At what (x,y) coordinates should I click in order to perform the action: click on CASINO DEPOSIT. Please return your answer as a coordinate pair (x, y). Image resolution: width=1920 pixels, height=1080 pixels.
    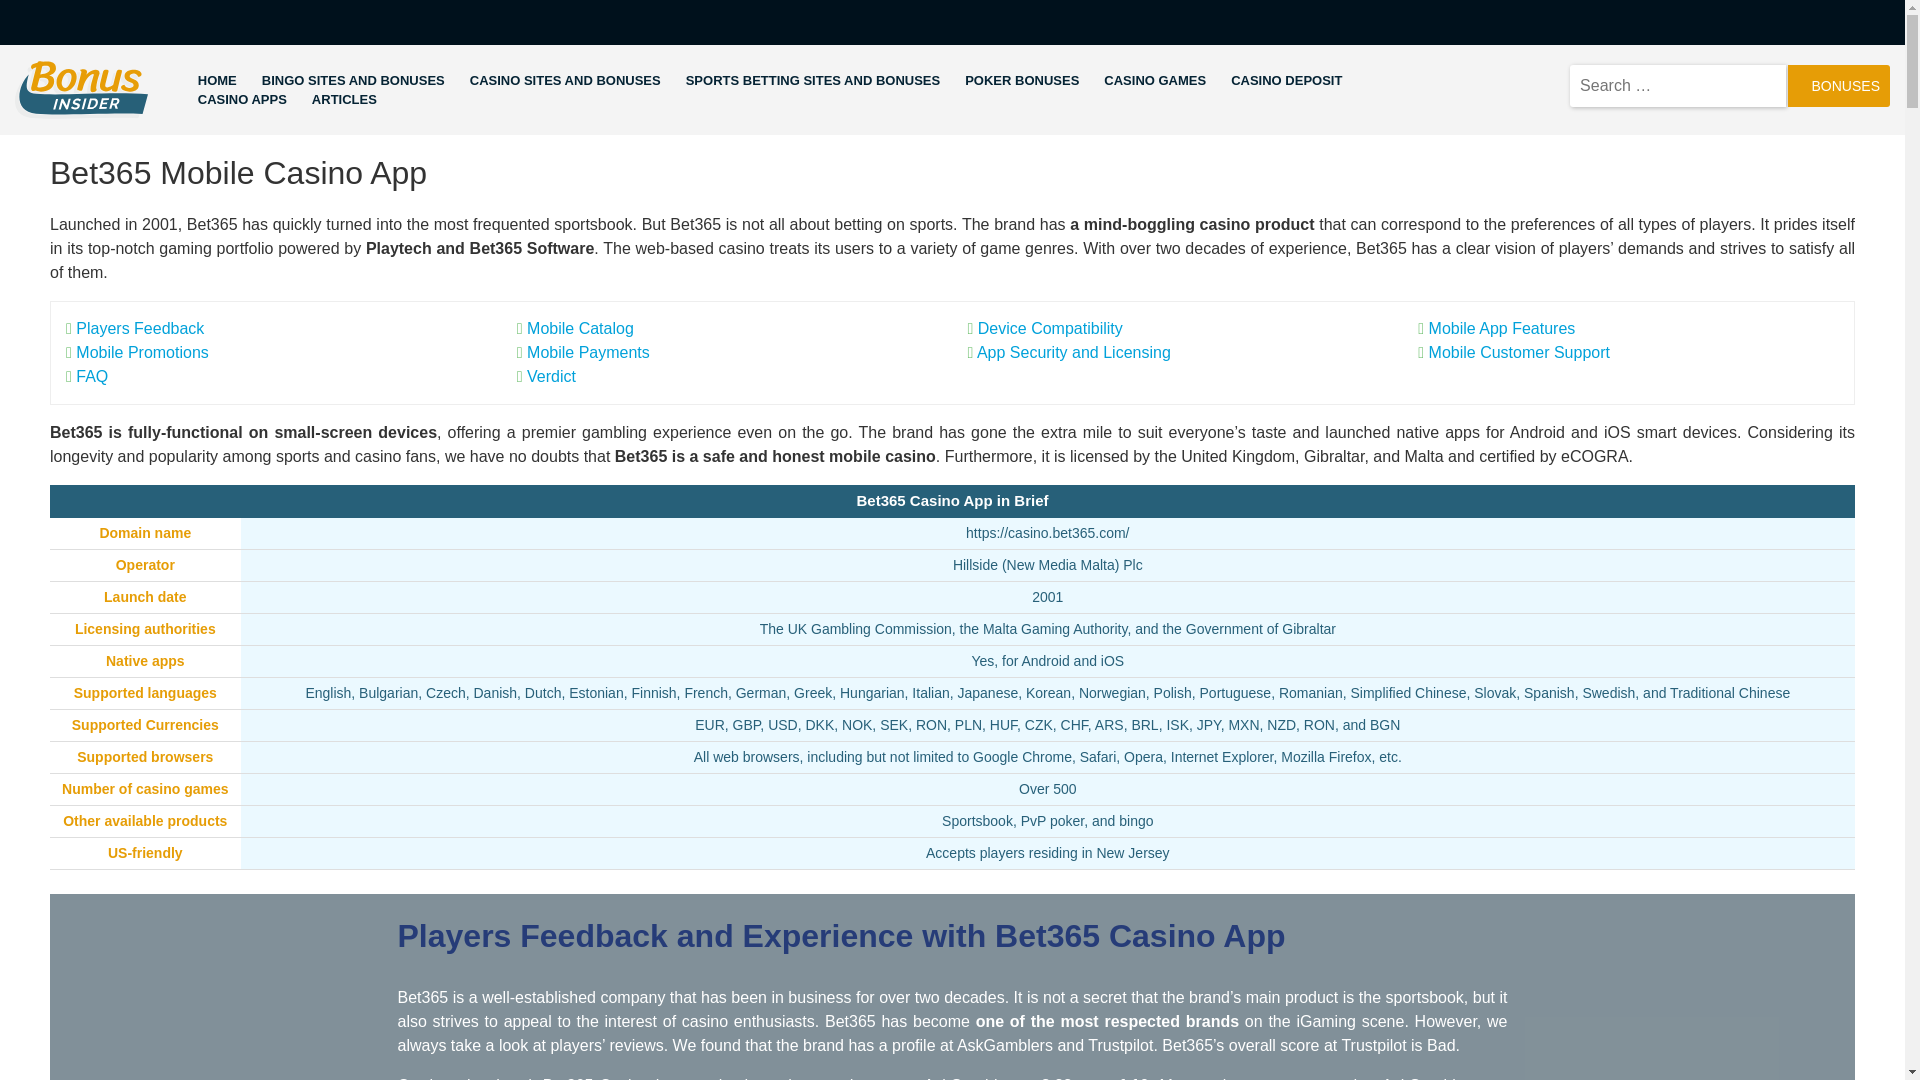
    Looking at the image, I should click on (1286, 80).